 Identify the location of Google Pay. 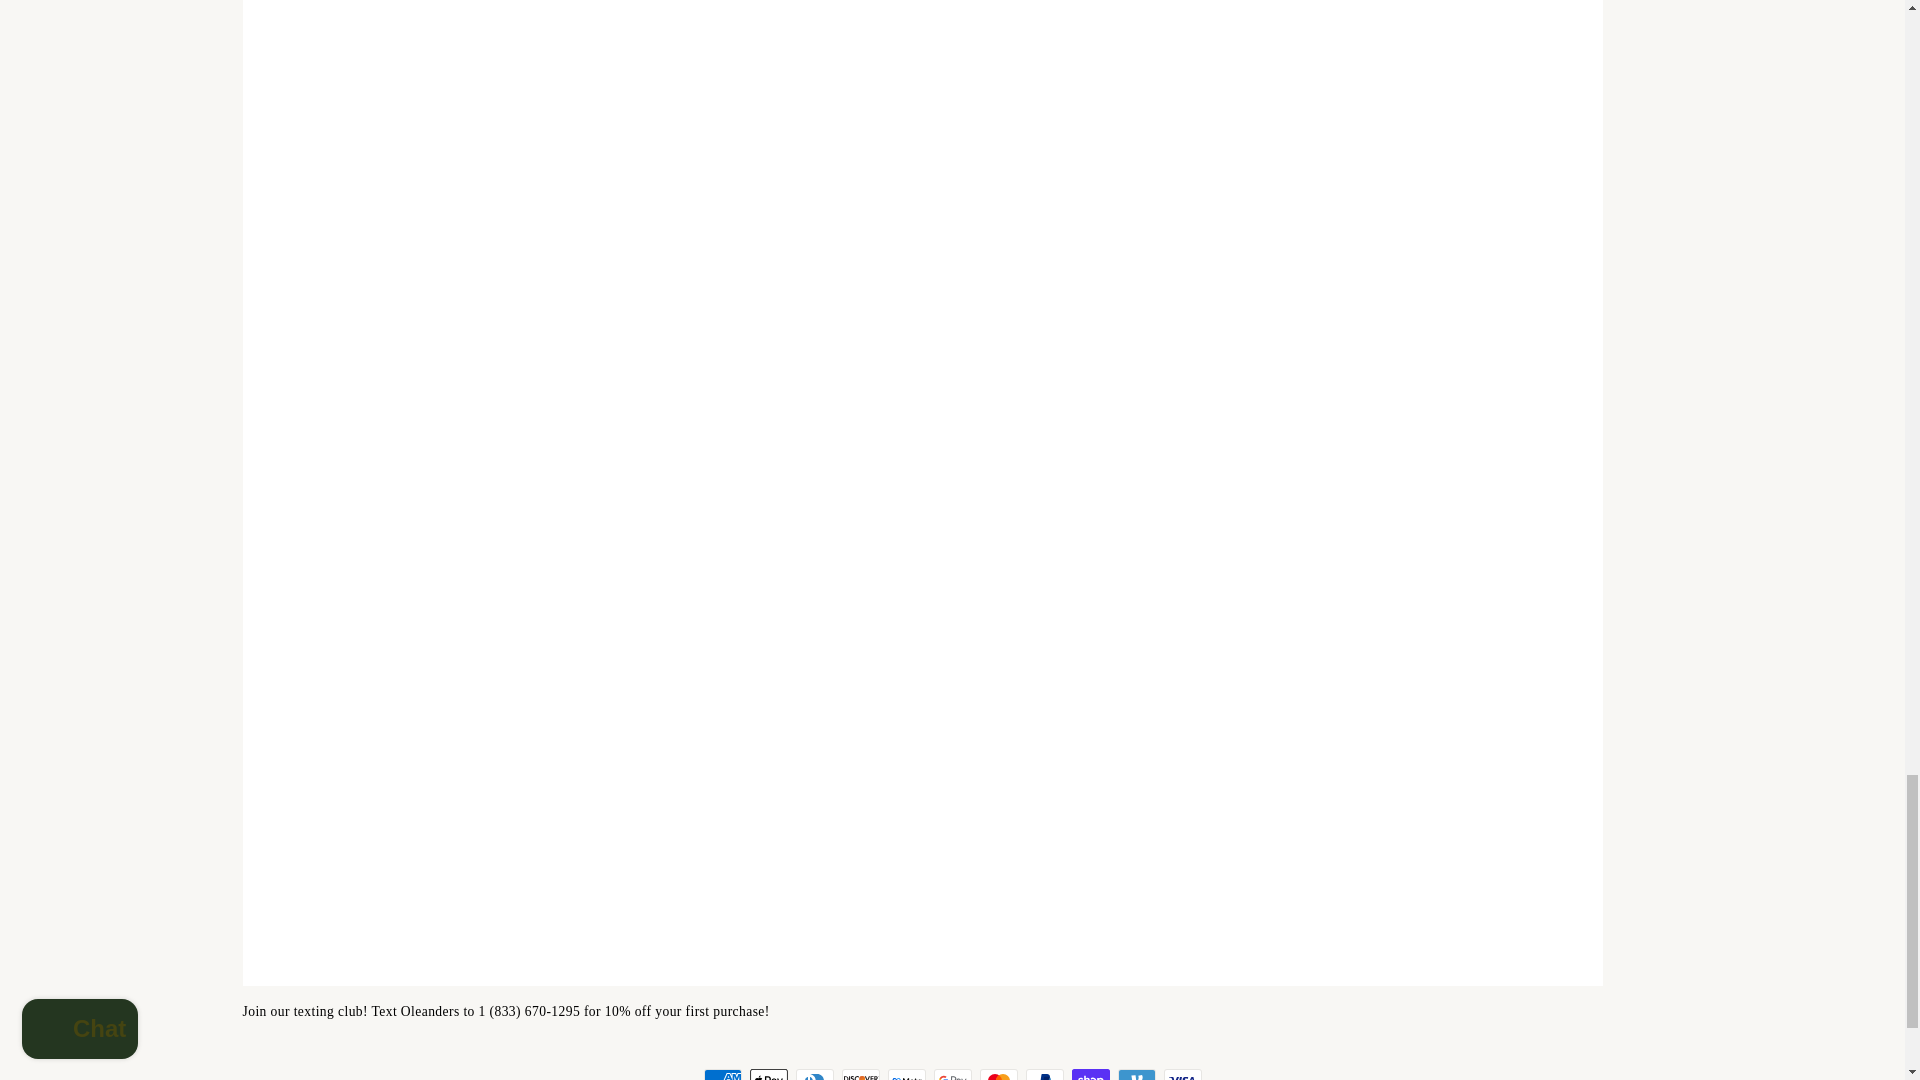
(952, 1074).